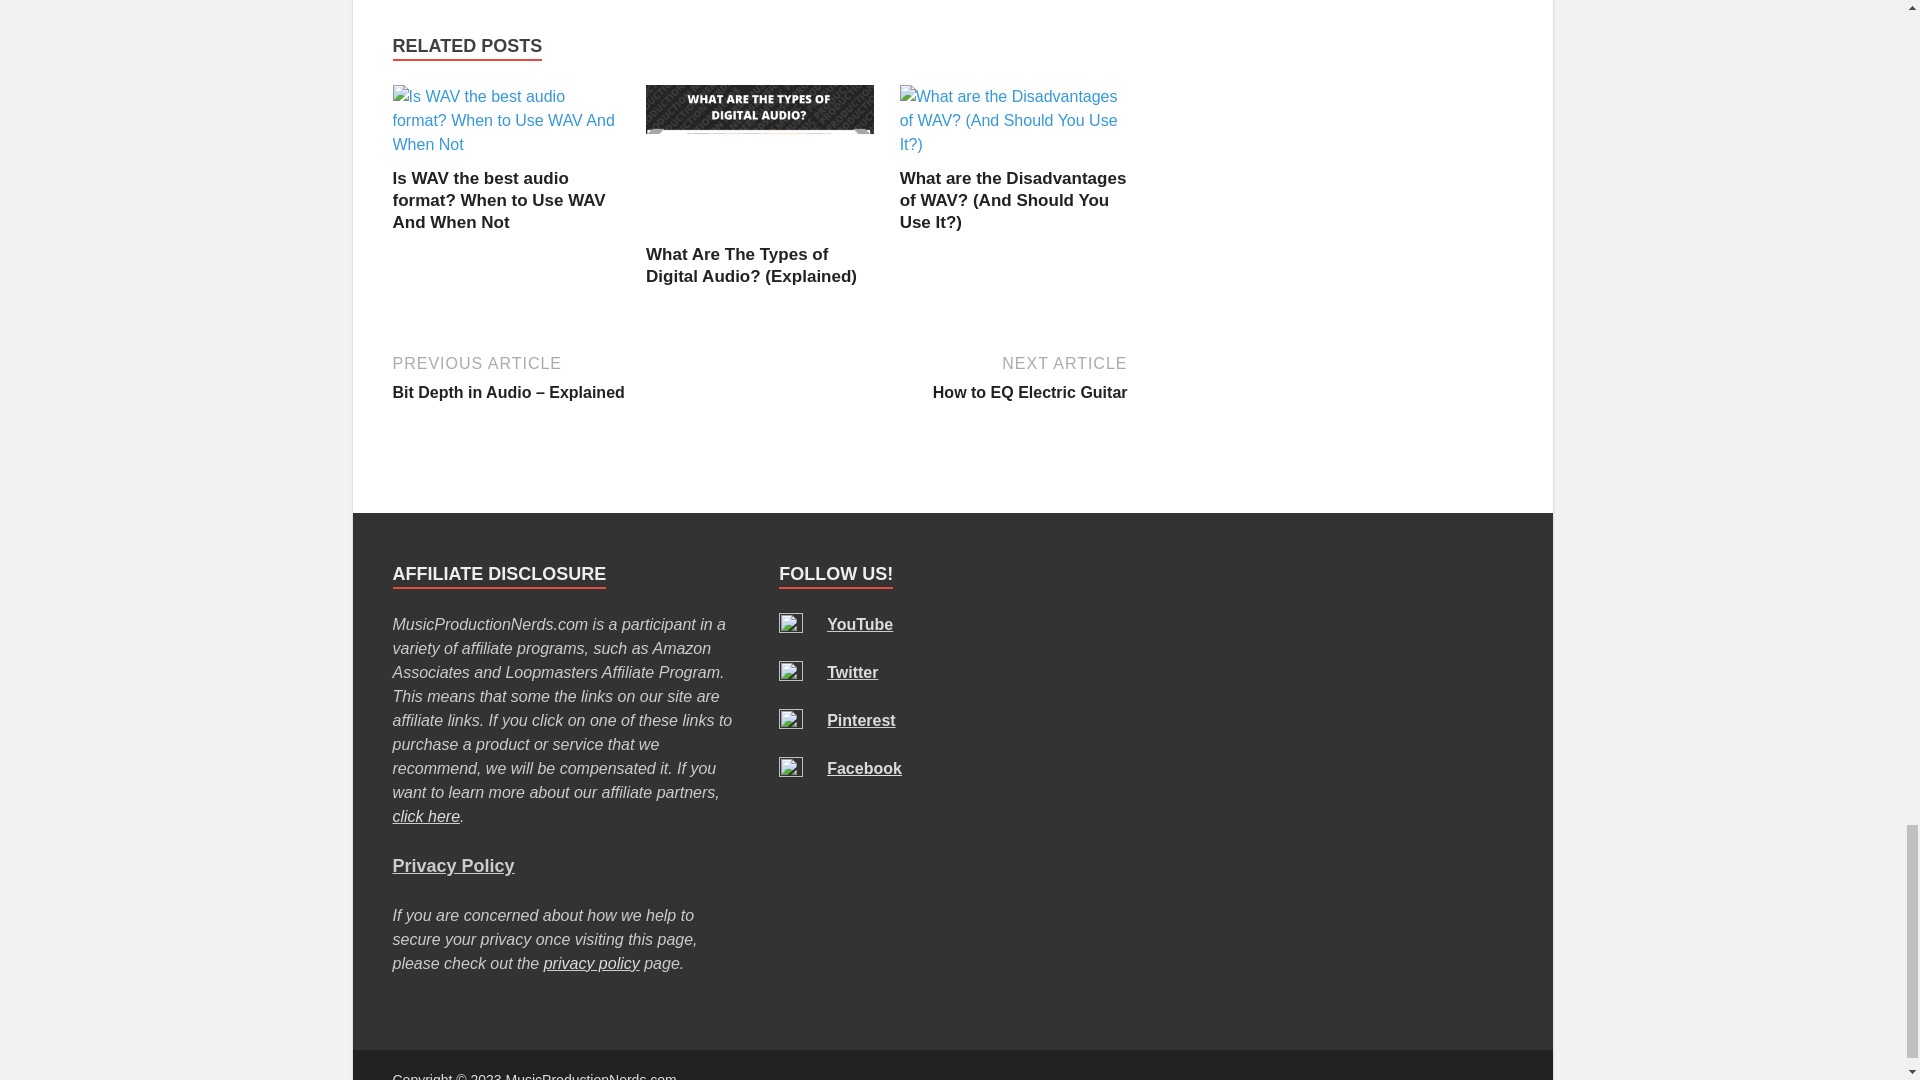 The height and width of the screenshot is (1080, 1920). I want to click on Is WAV the best audio format? When to Use WAV And When Not, so click(506, 144).